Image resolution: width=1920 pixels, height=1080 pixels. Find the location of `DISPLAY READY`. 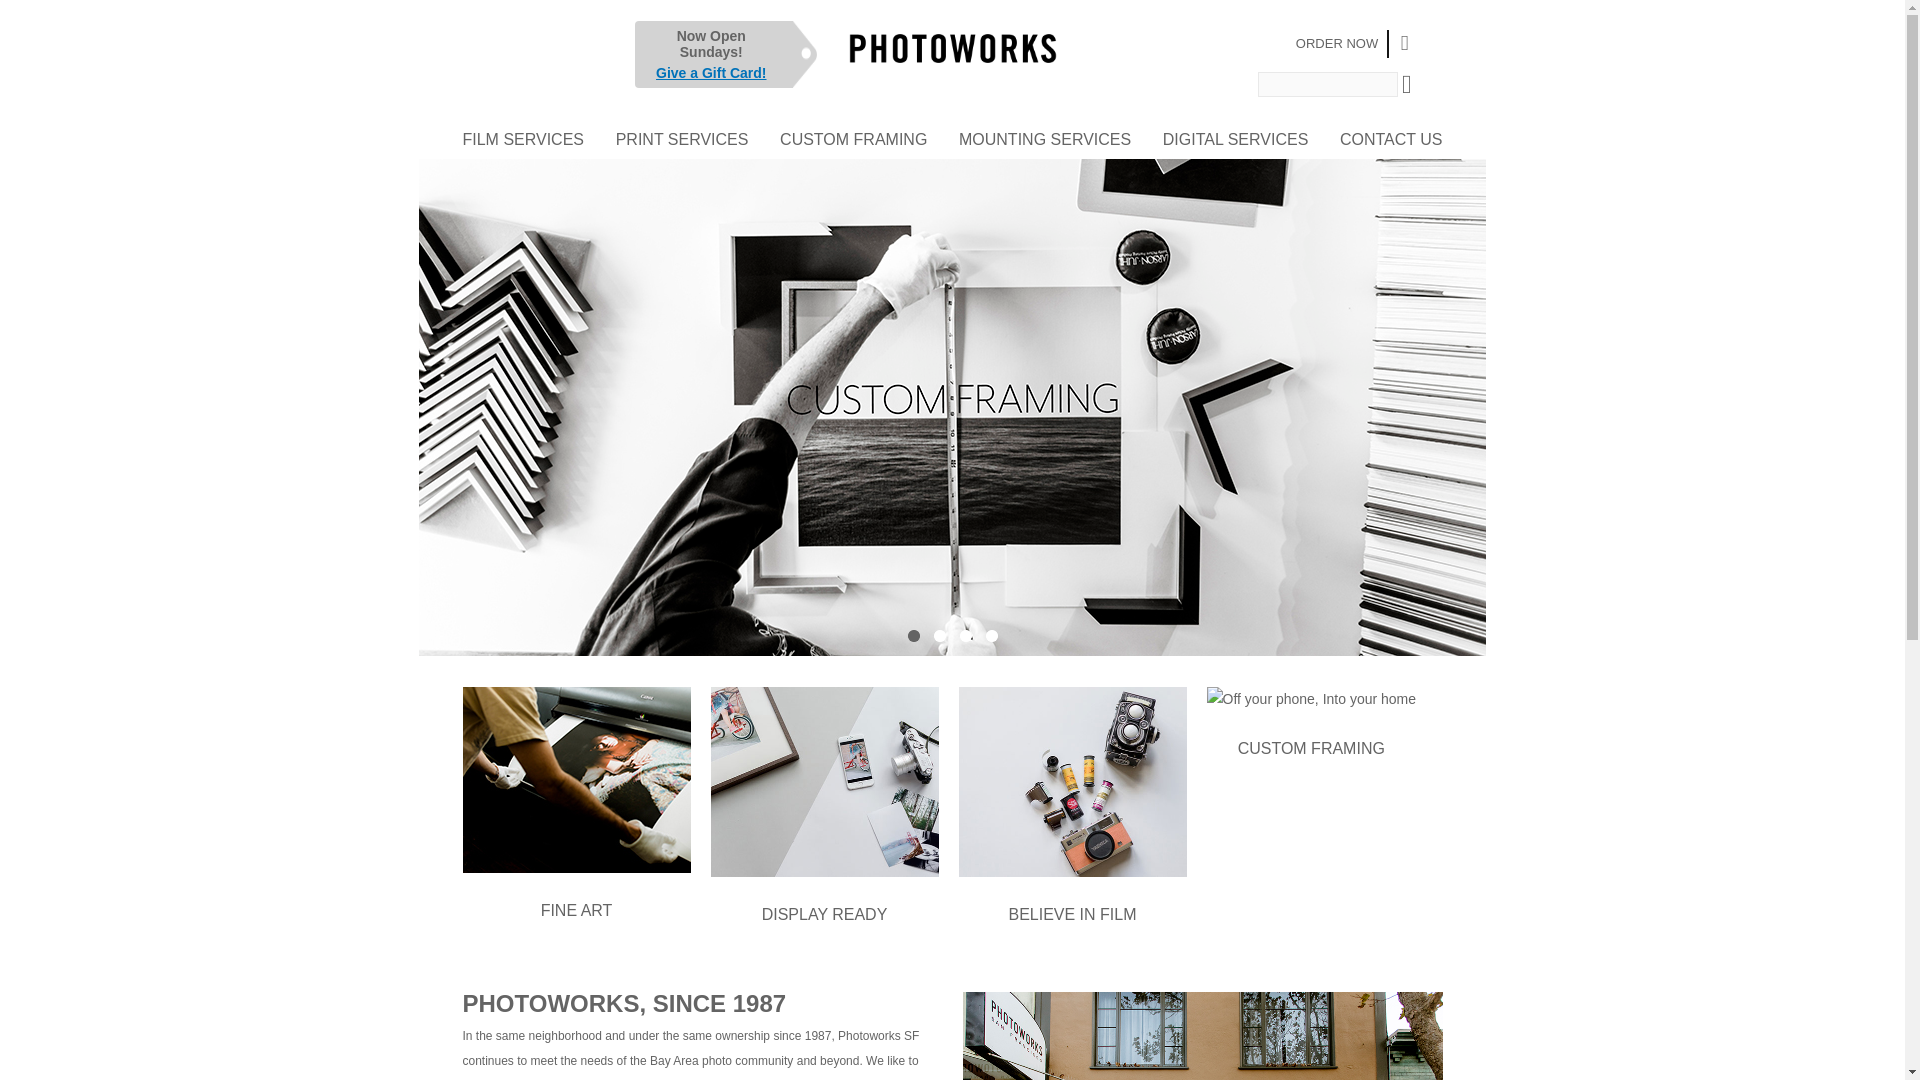

DISPLAY READY is located at coordinates (824, 914).